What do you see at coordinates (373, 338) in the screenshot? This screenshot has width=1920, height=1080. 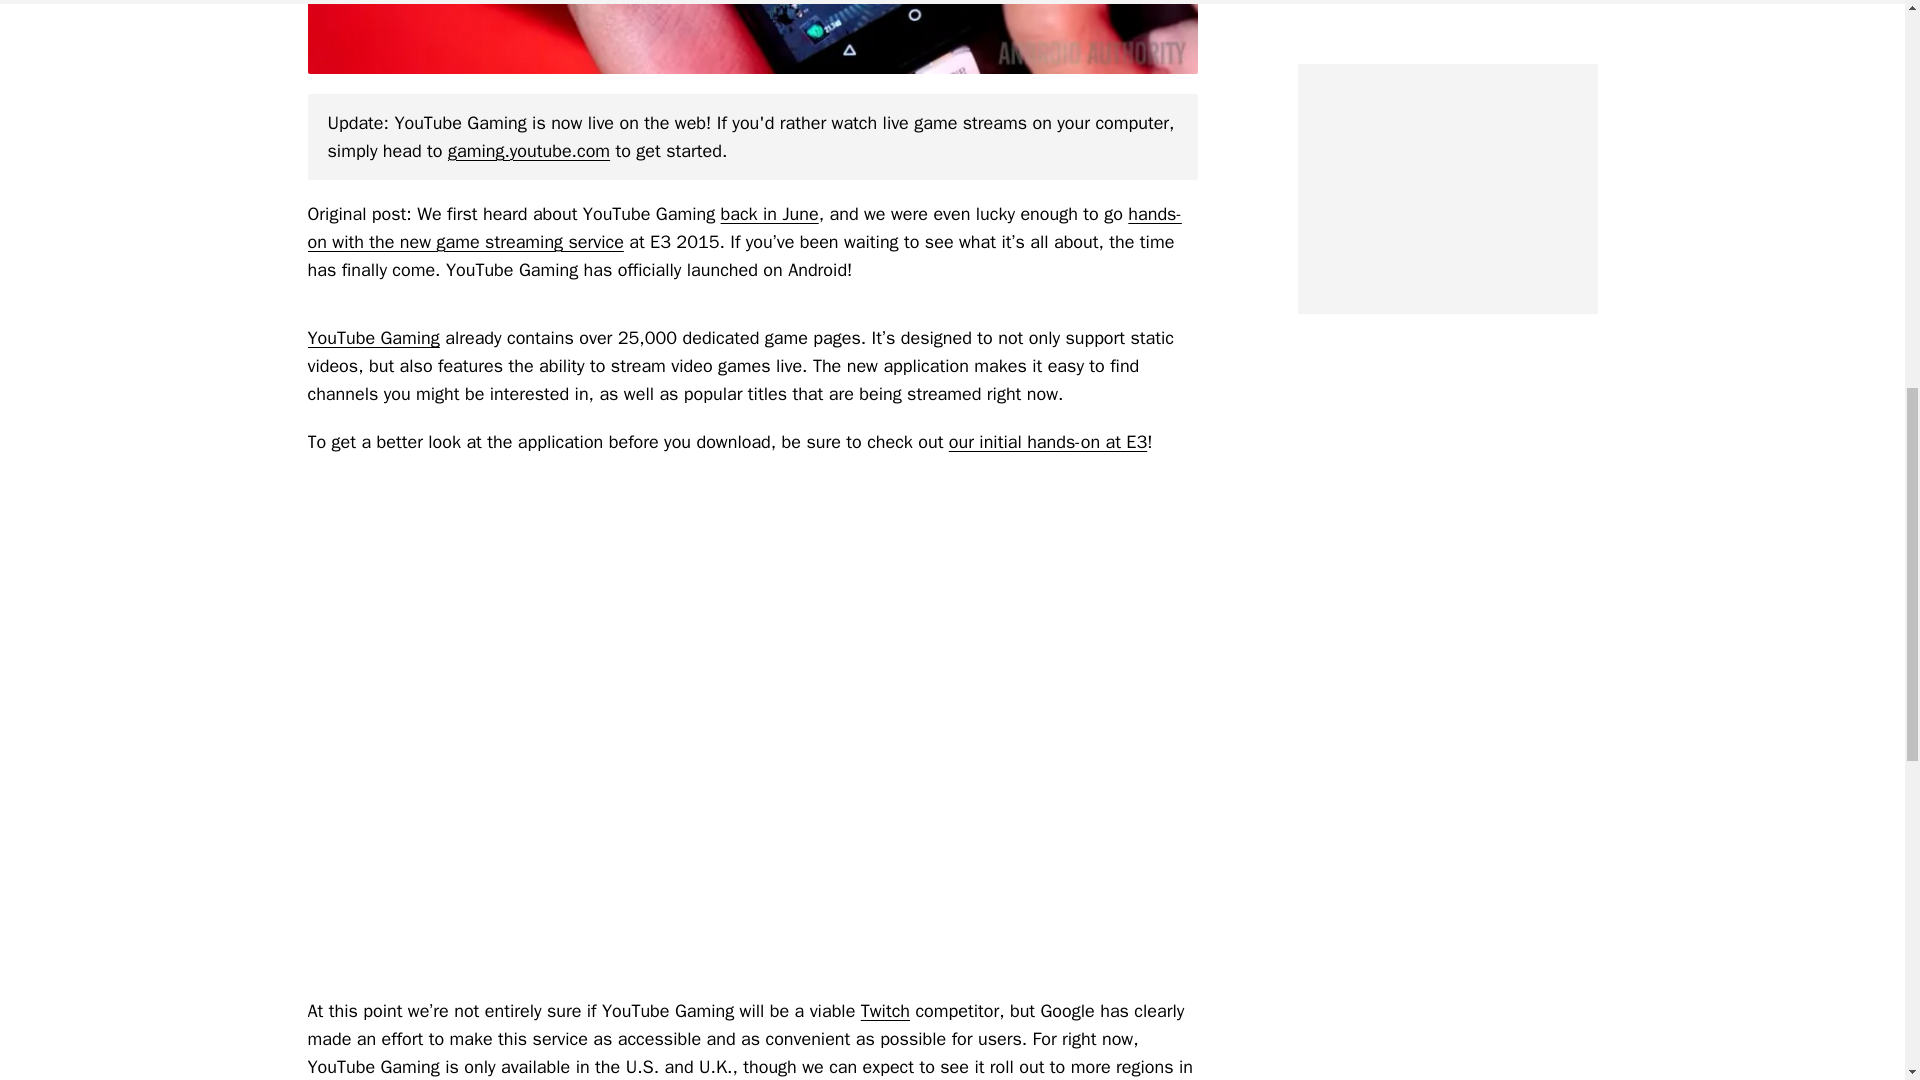 I see `YouTube Gaming` at bounding box center [373, 338].